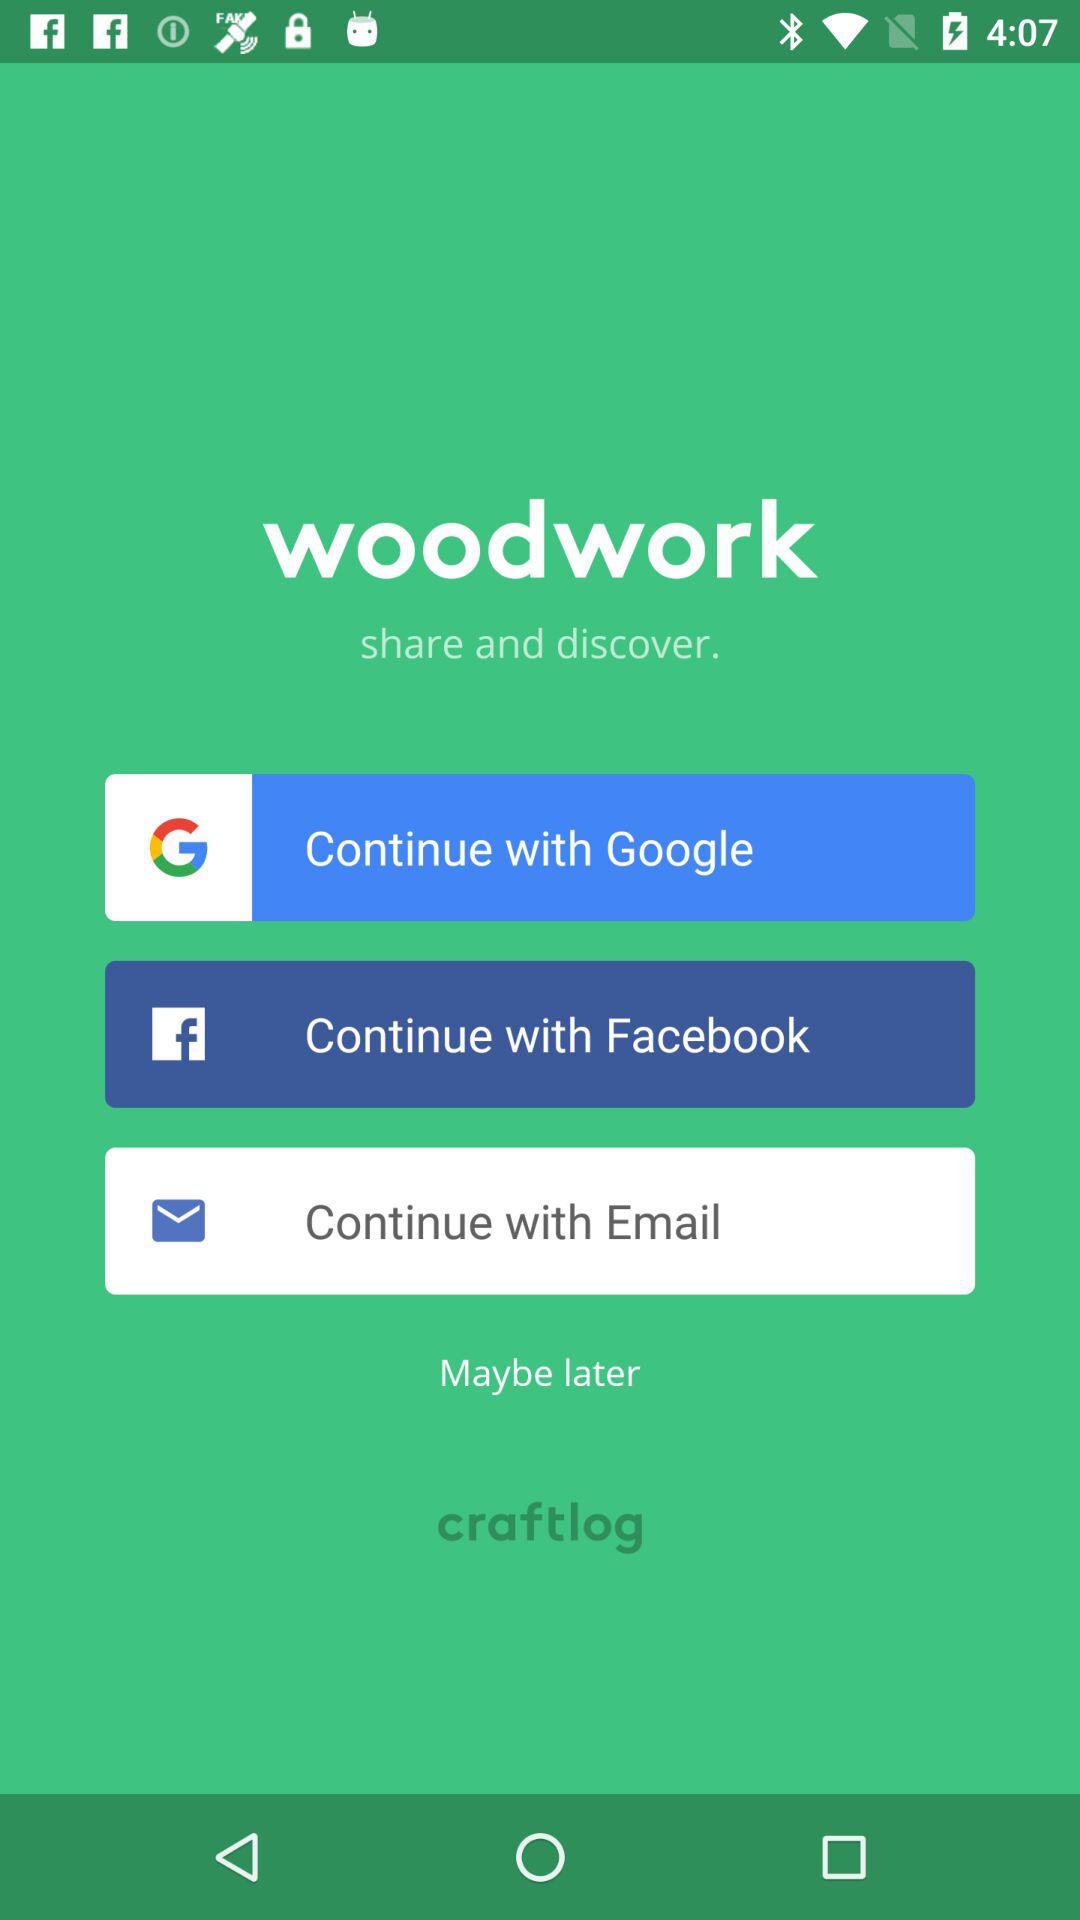 Image resolution: width=1080 pixels, height=1920 pixels. I want to click on swipe to the maybe later, so click(539, 1372).